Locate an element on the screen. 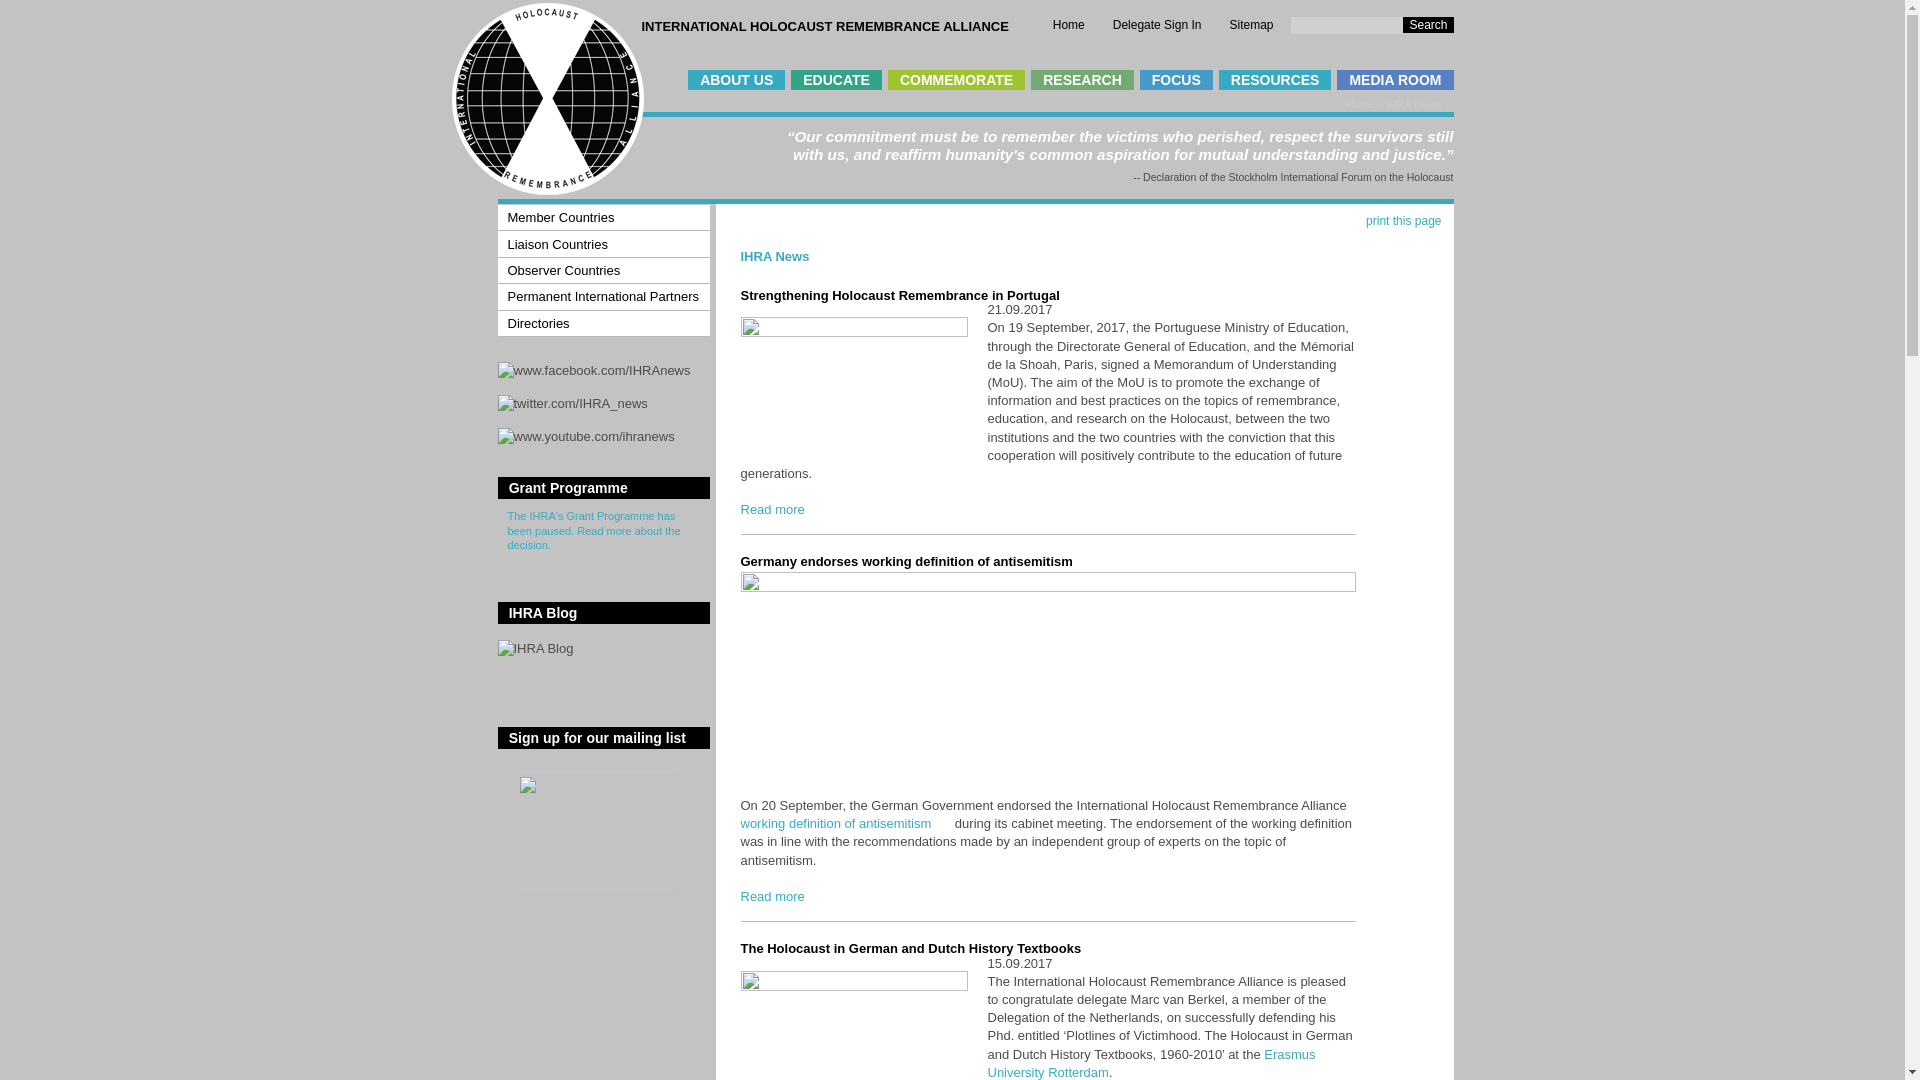 Image resolution: width=1920 pixels, height=1080 pixels. Research is located at coordinates (1082, 80).